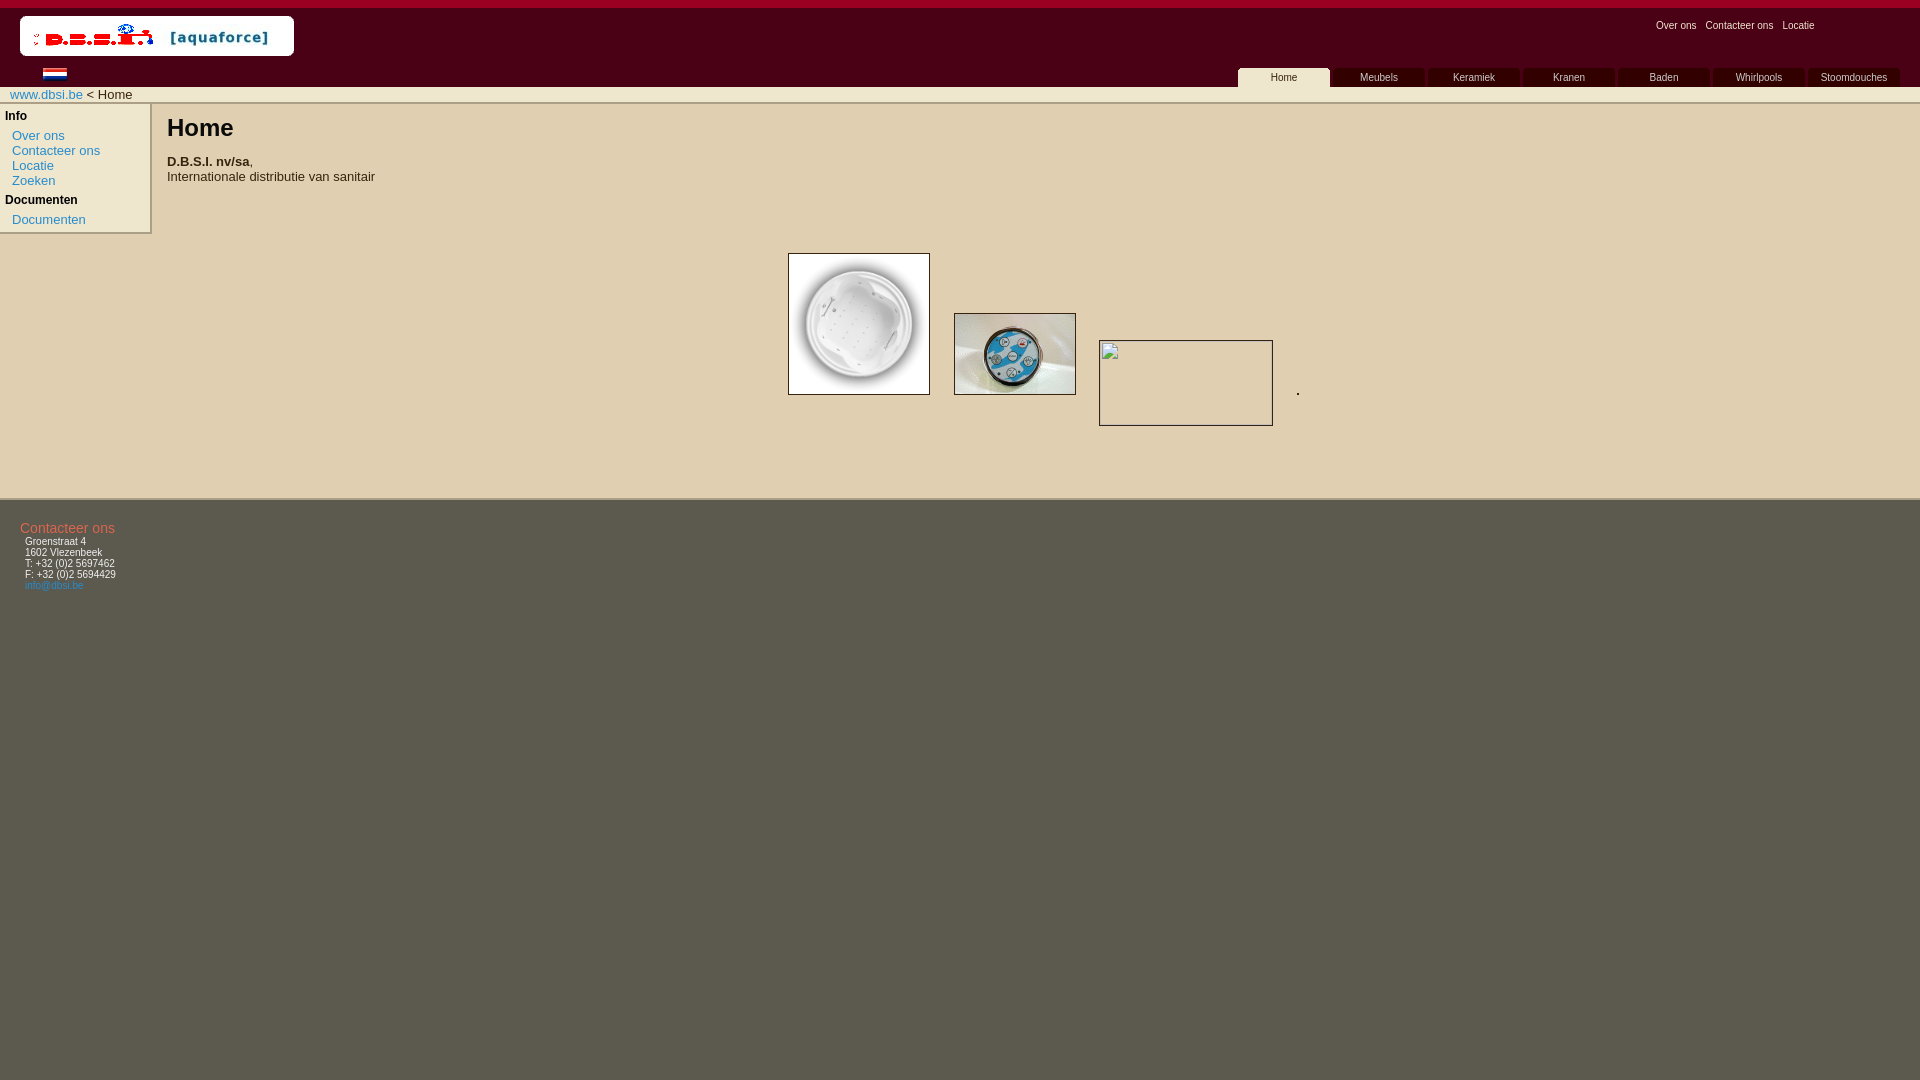 The image size is (1920, 1080). I want to click on Home, so click(1284, 78).